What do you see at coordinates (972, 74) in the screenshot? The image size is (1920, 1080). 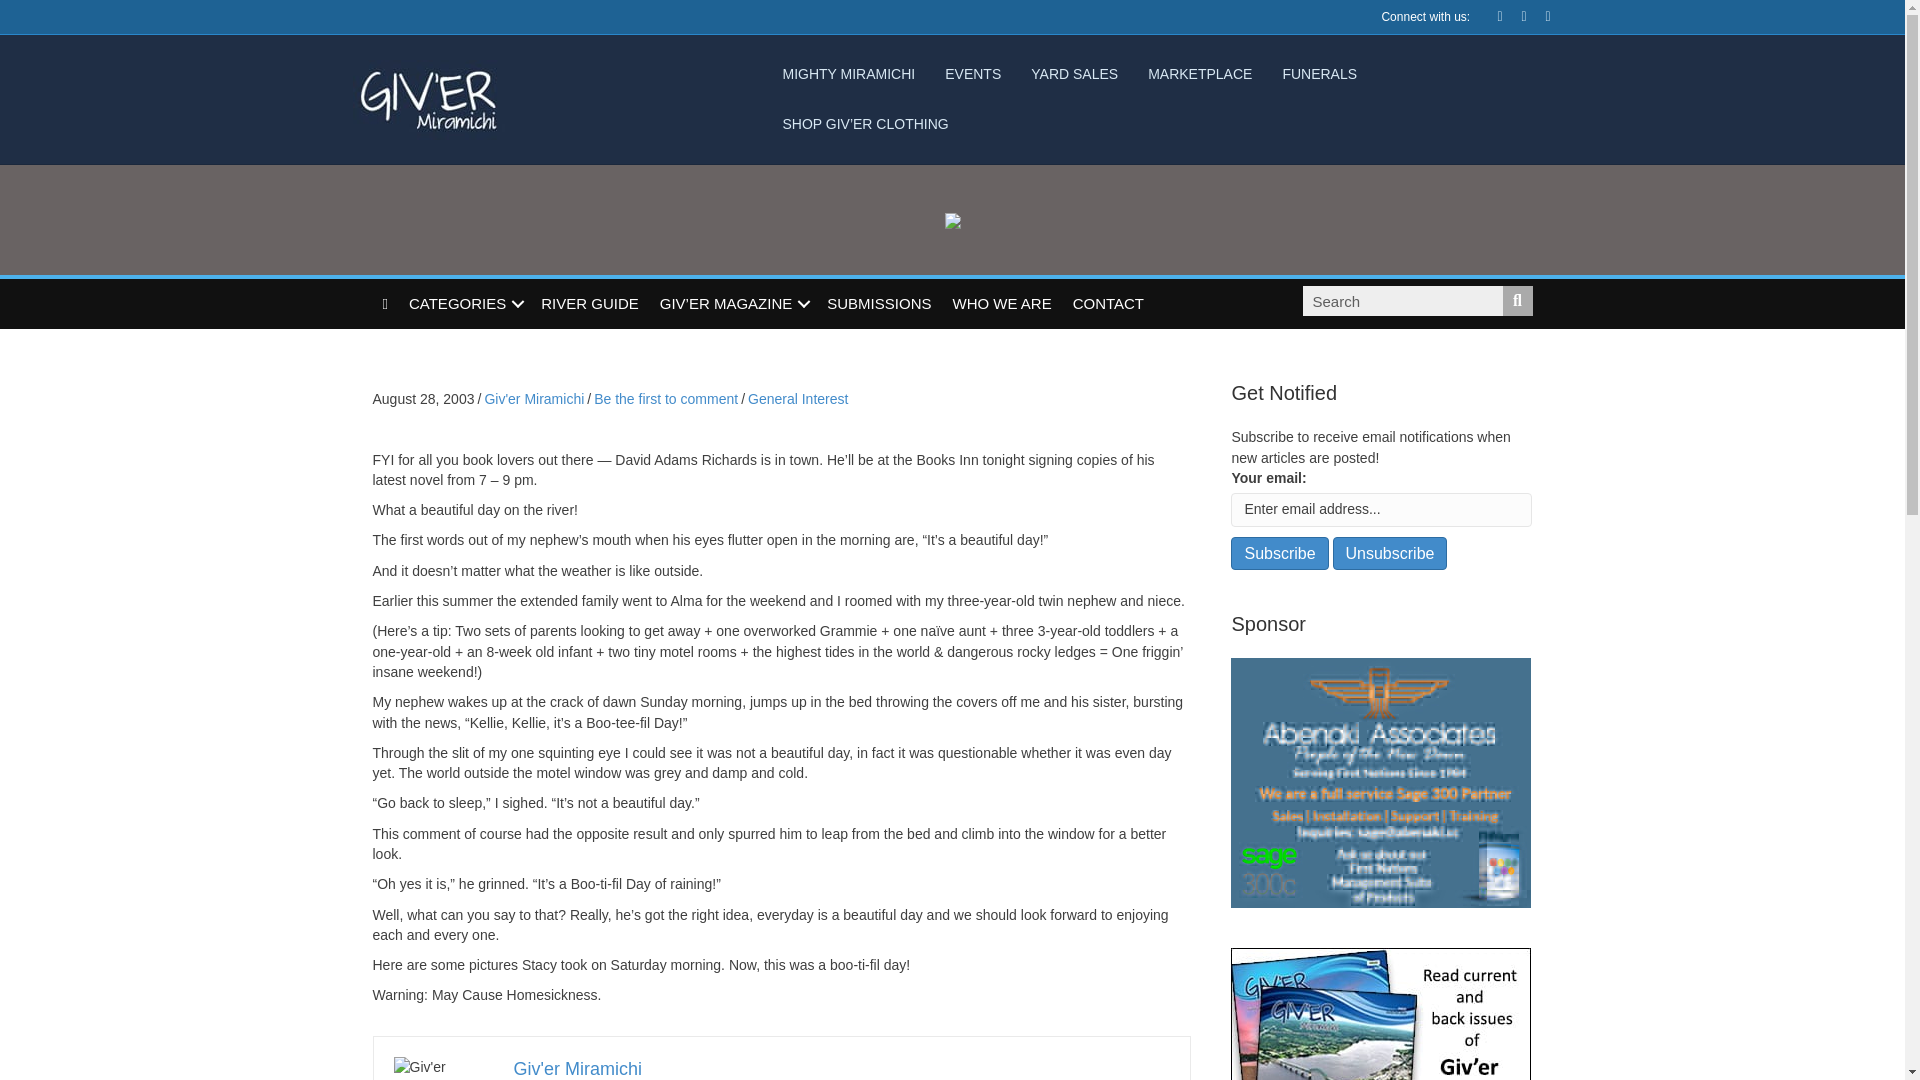 I see `EVENTS` at bounding box center [972, 74].